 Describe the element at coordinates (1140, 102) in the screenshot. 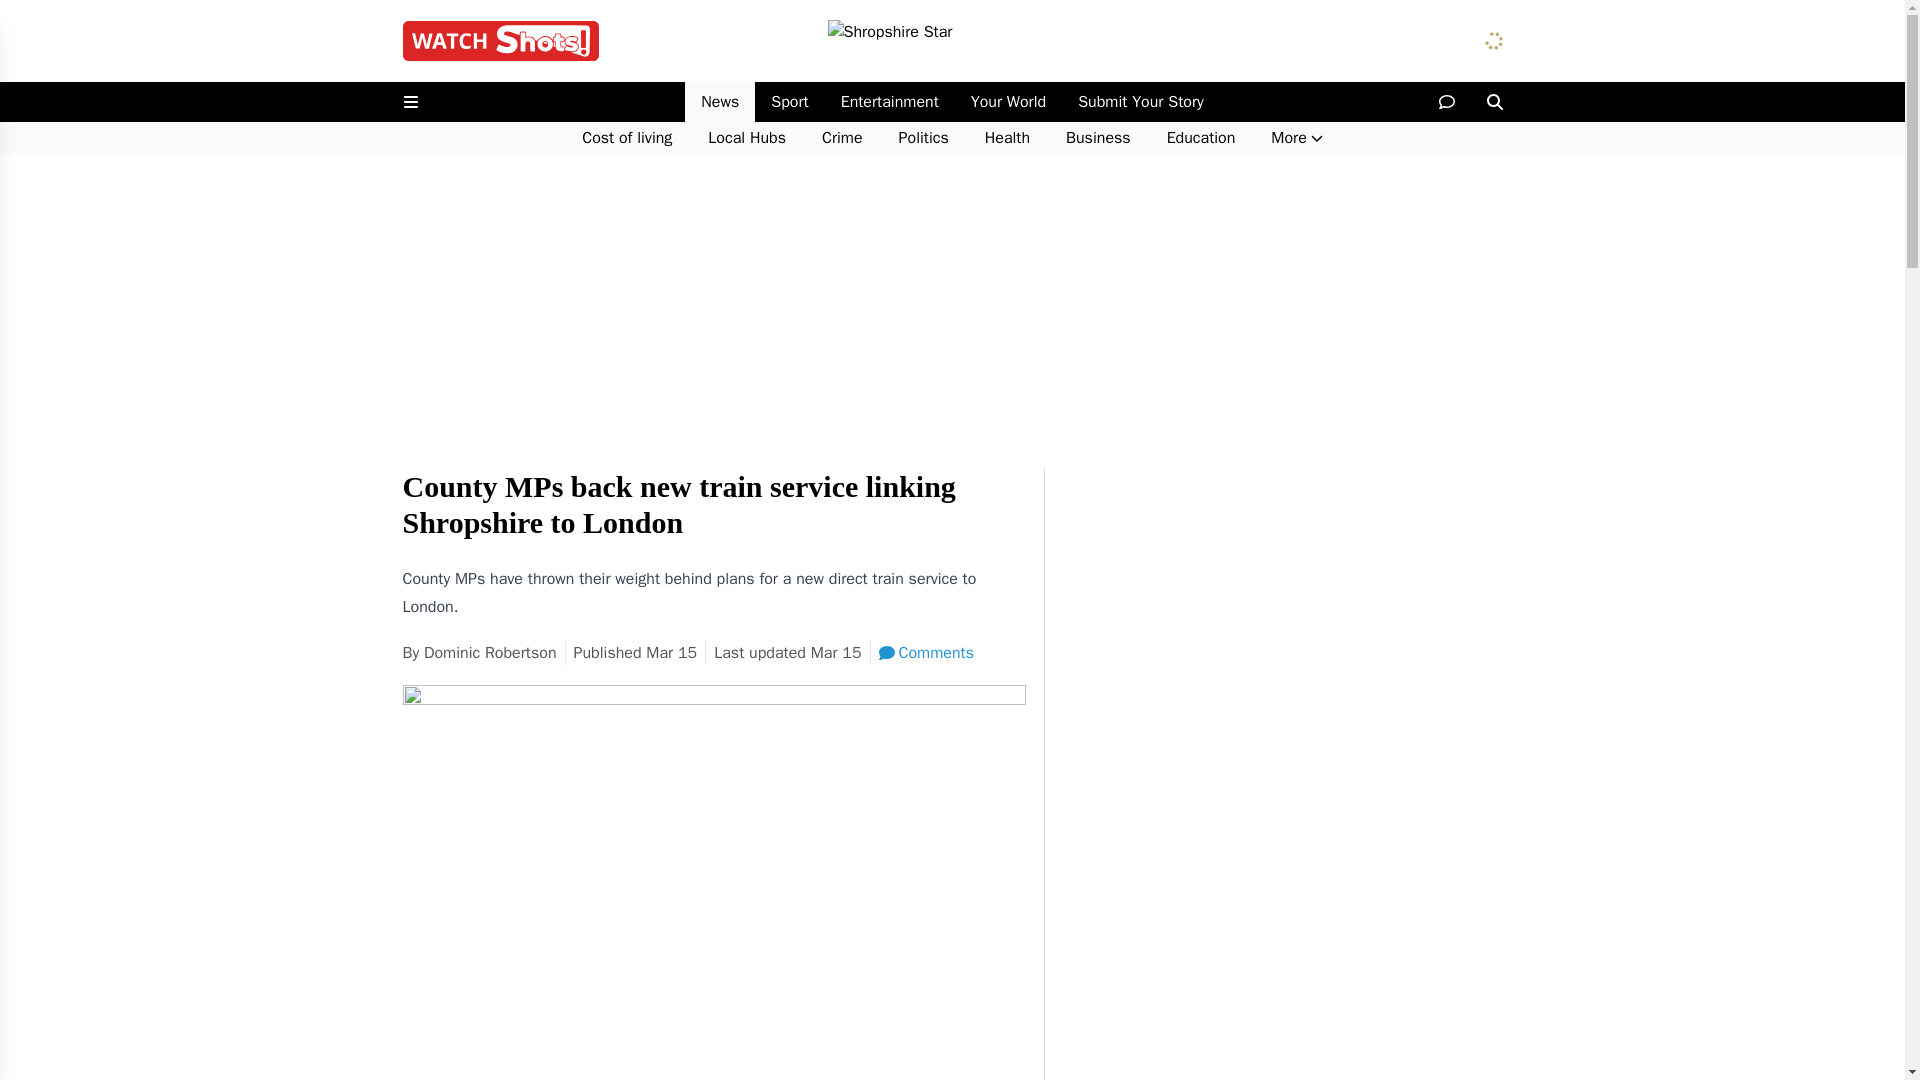

I see `Submit Your Story` at that location.